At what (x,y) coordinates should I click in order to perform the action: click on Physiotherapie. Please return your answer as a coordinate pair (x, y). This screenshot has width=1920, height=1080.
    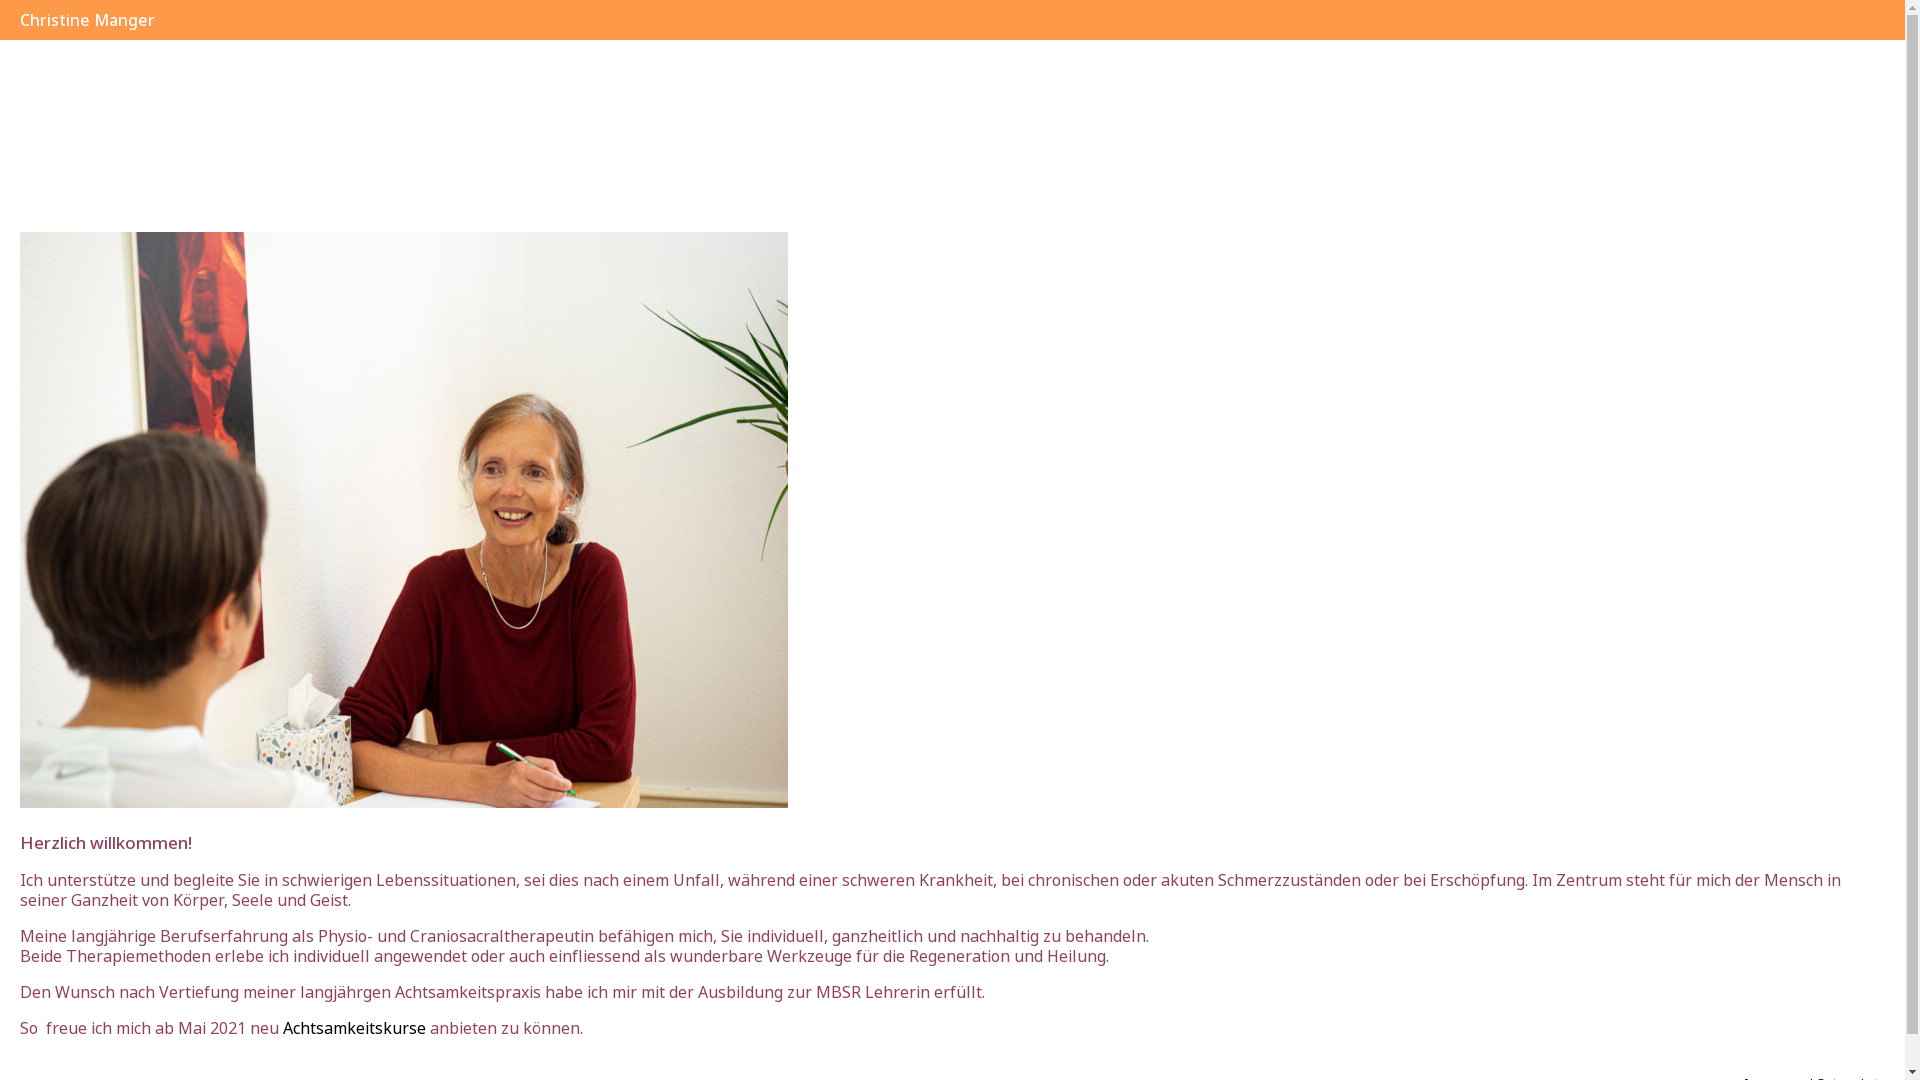
    Looking at the image, I should click on (952, 100).